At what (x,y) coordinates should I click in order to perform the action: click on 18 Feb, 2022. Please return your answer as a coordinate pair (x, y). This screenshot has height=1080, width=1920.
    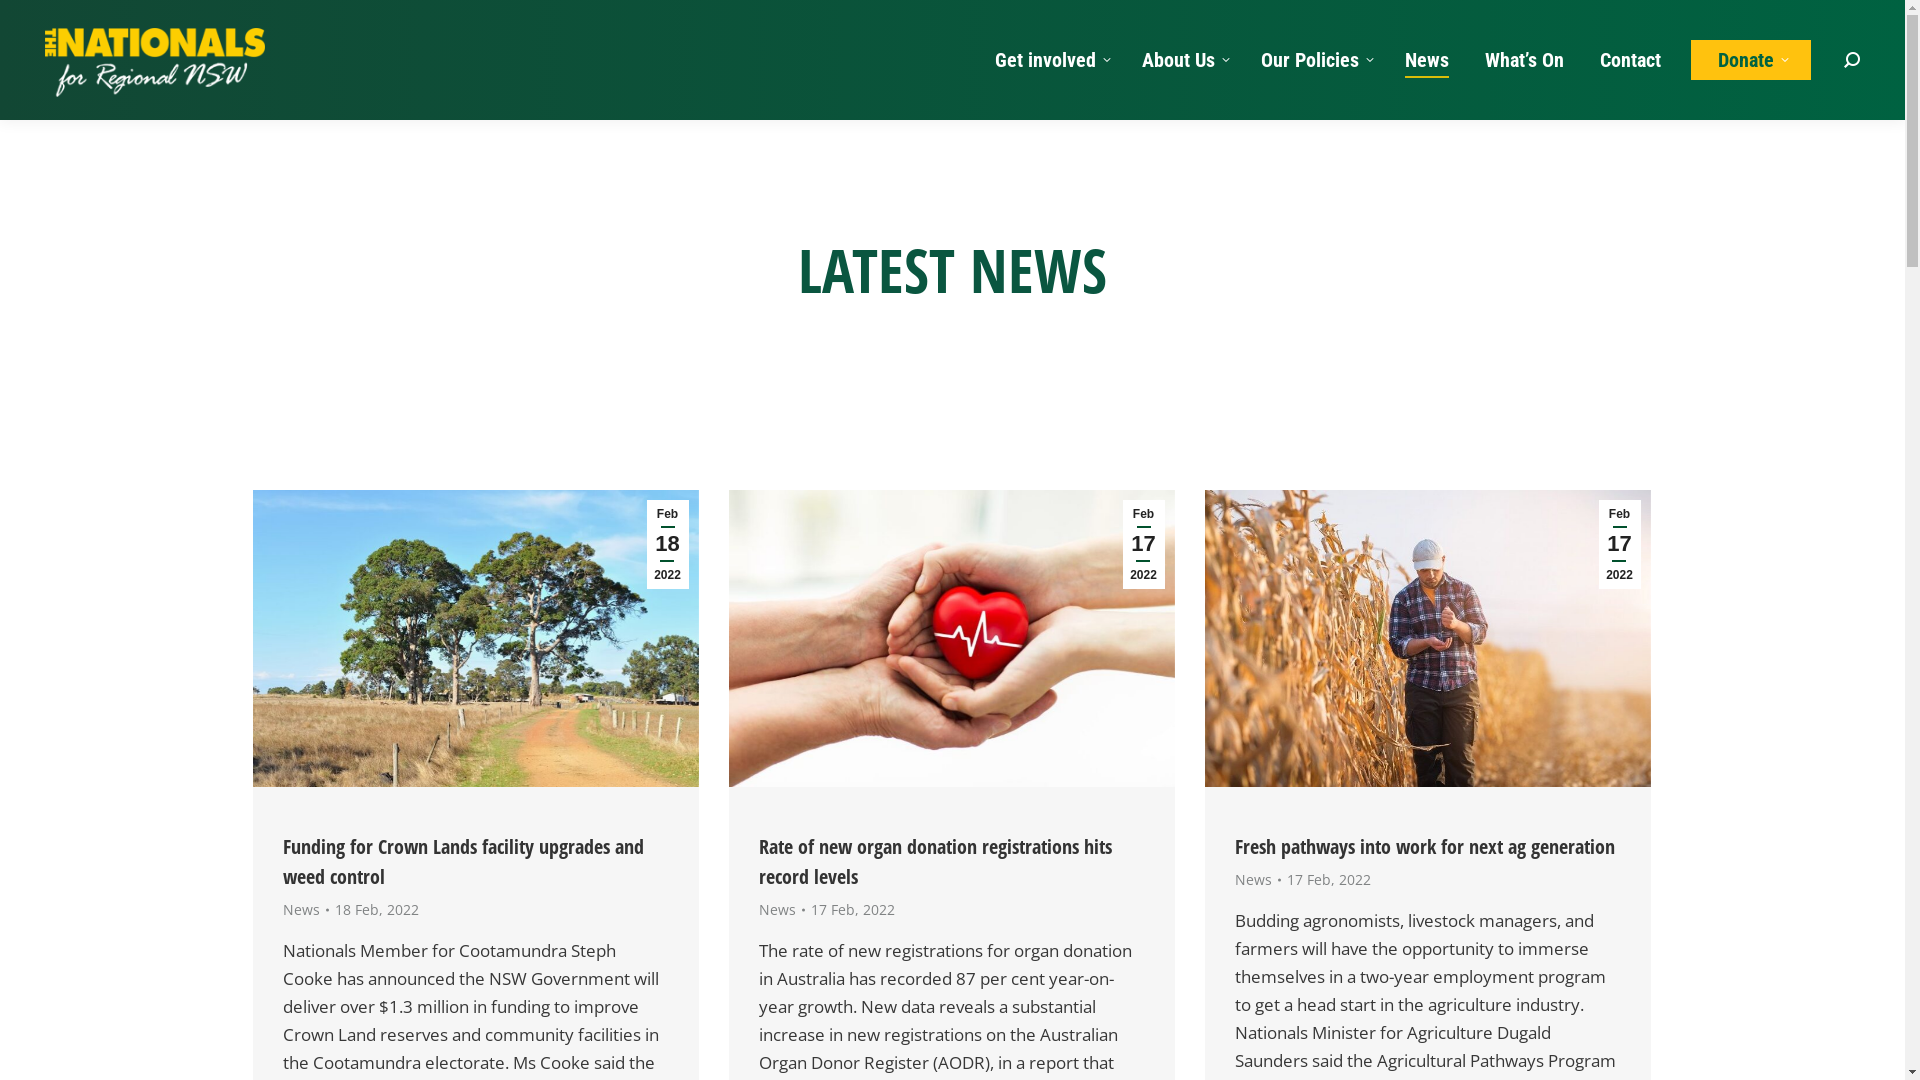
    Looking at the image, I should click on (376, 910).